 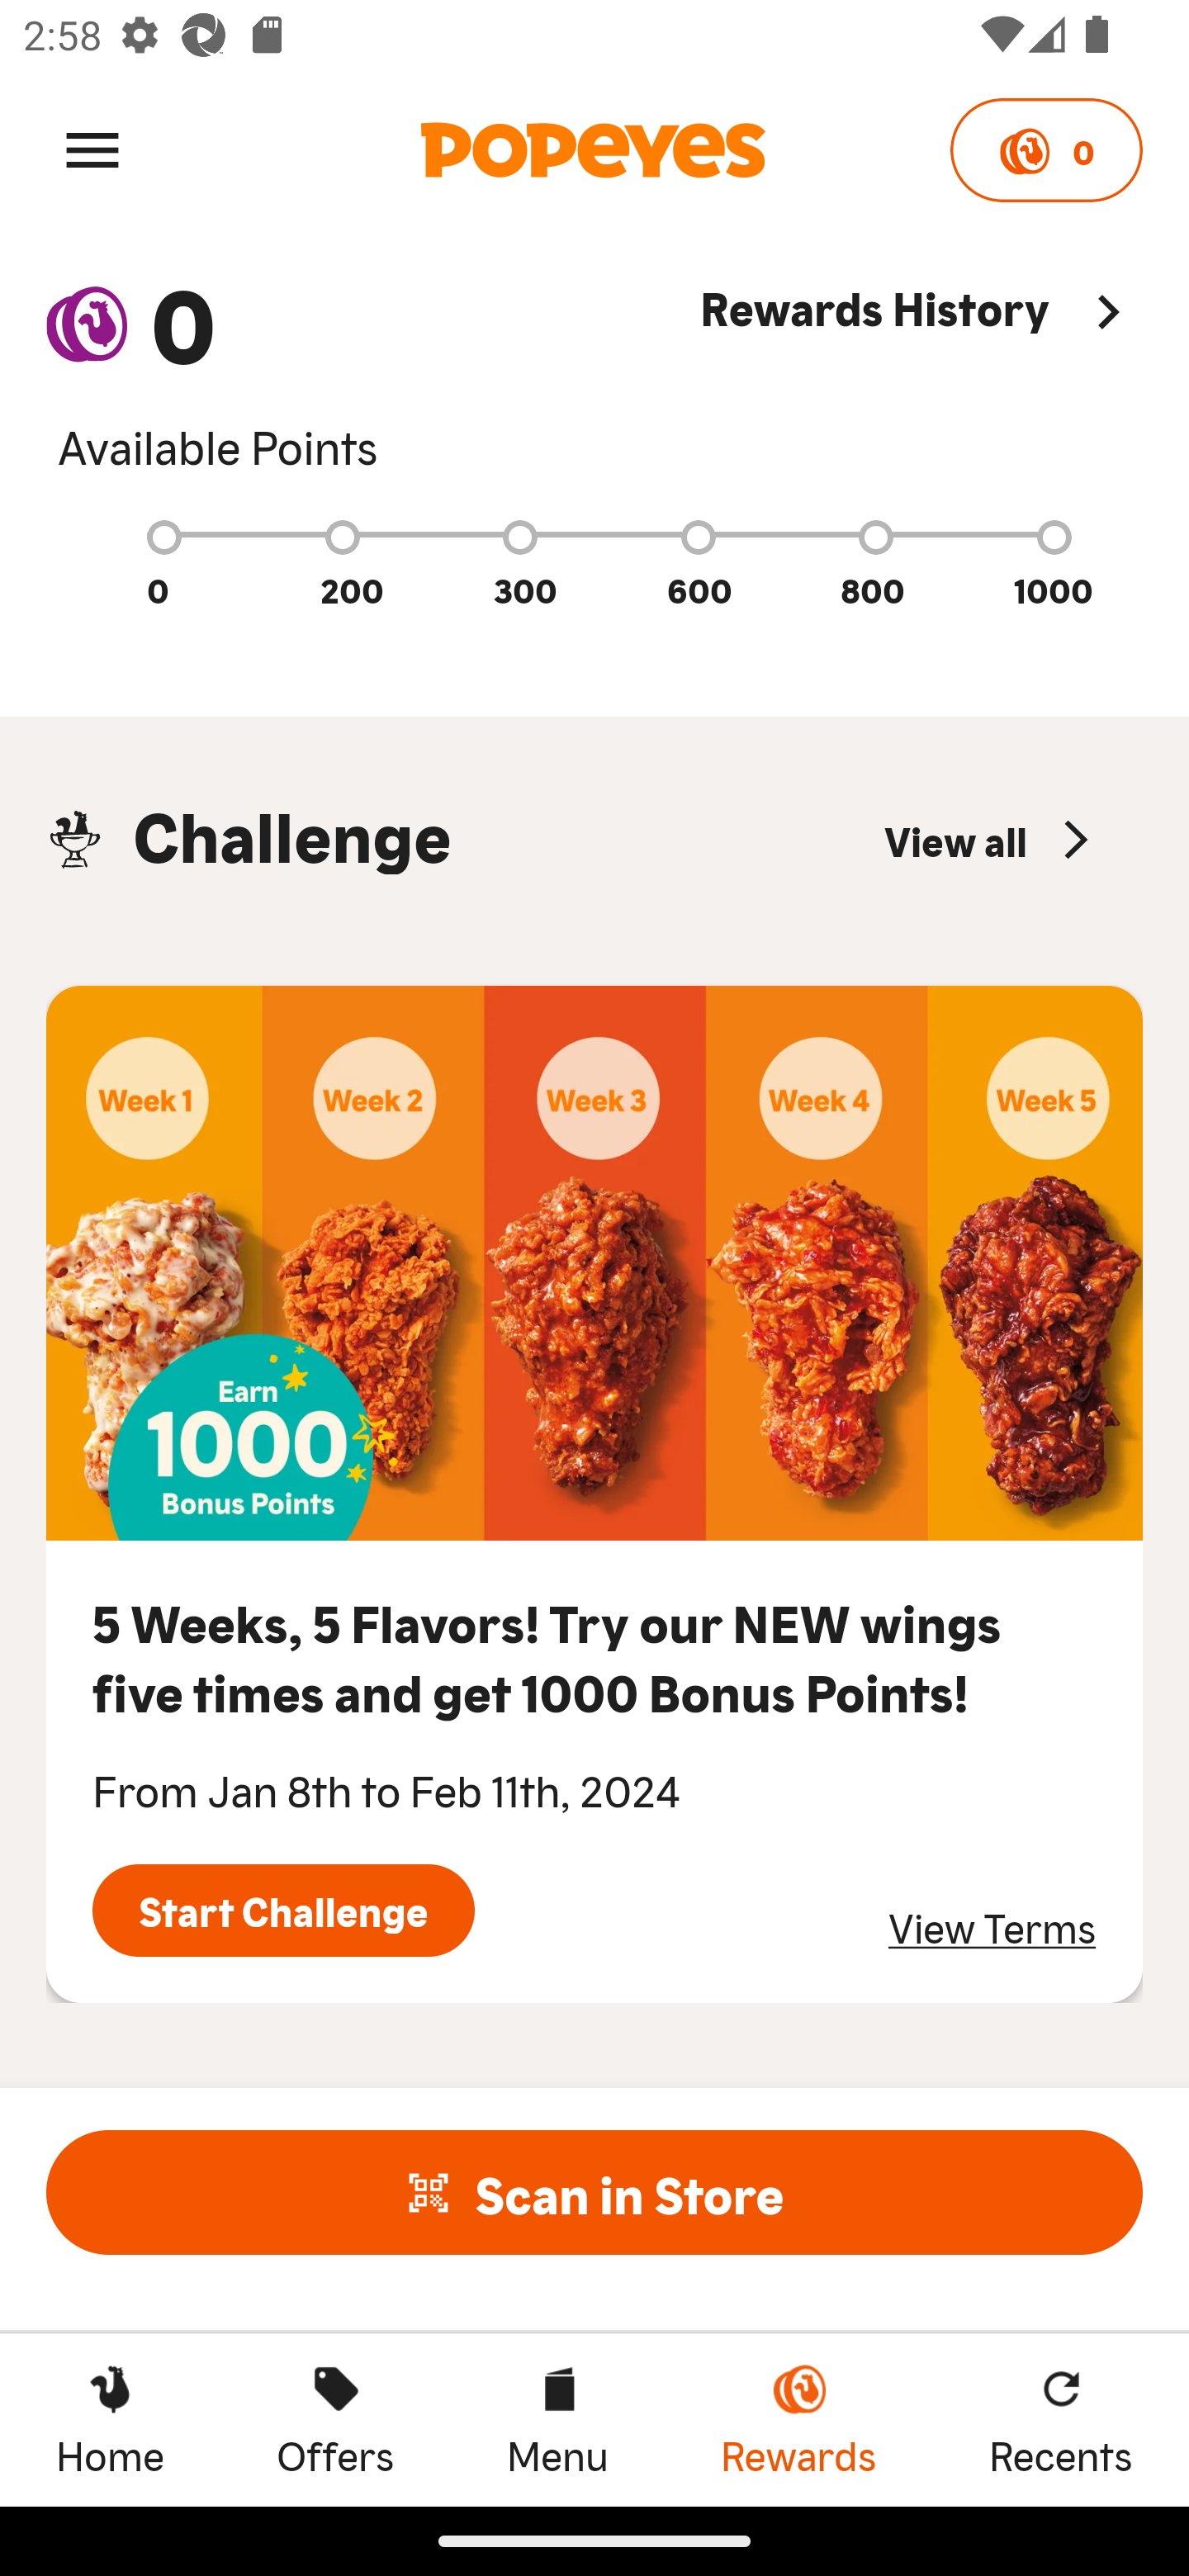 What do you see at coordinates (1061, 2419) in the screenshot?
I see `Recents Recents Recents` at bounding box center [1061, 2419].